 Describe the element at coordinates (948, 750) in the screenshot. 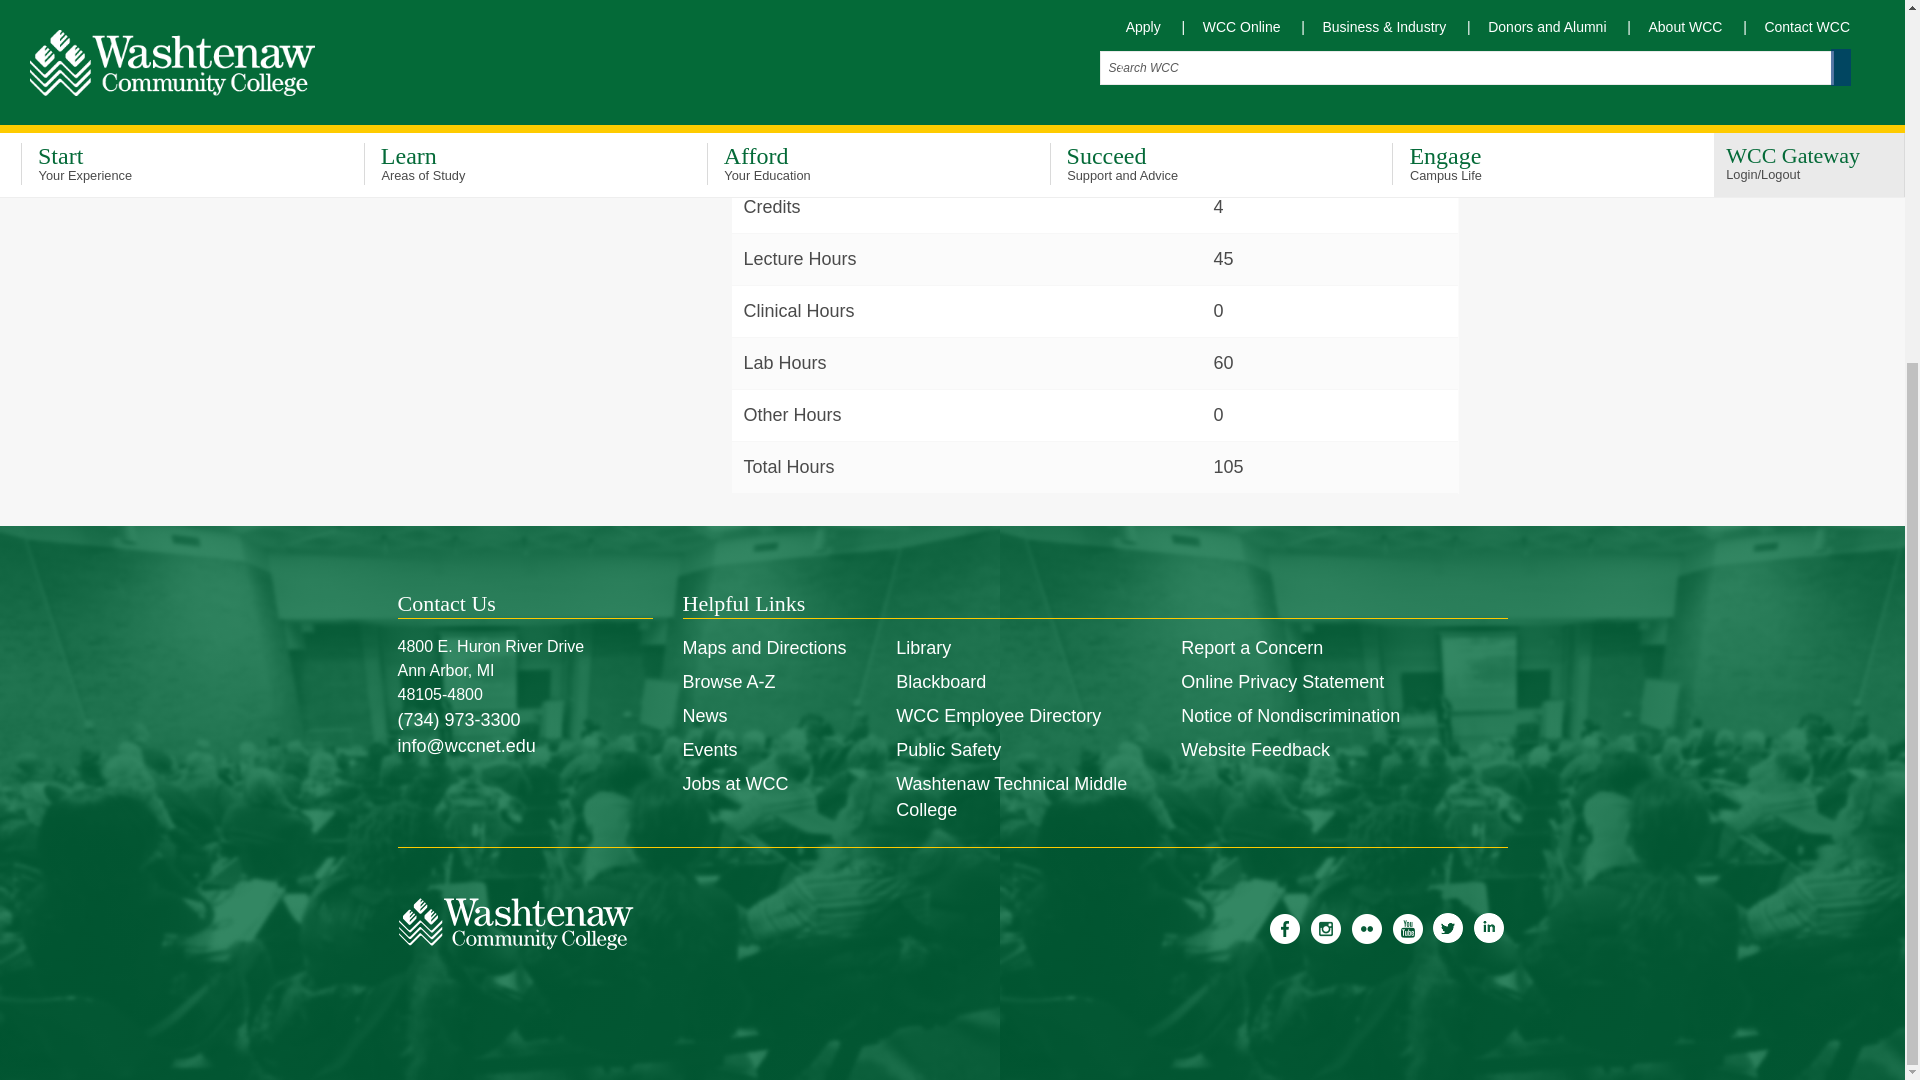

I see `Public Safety` at that location.